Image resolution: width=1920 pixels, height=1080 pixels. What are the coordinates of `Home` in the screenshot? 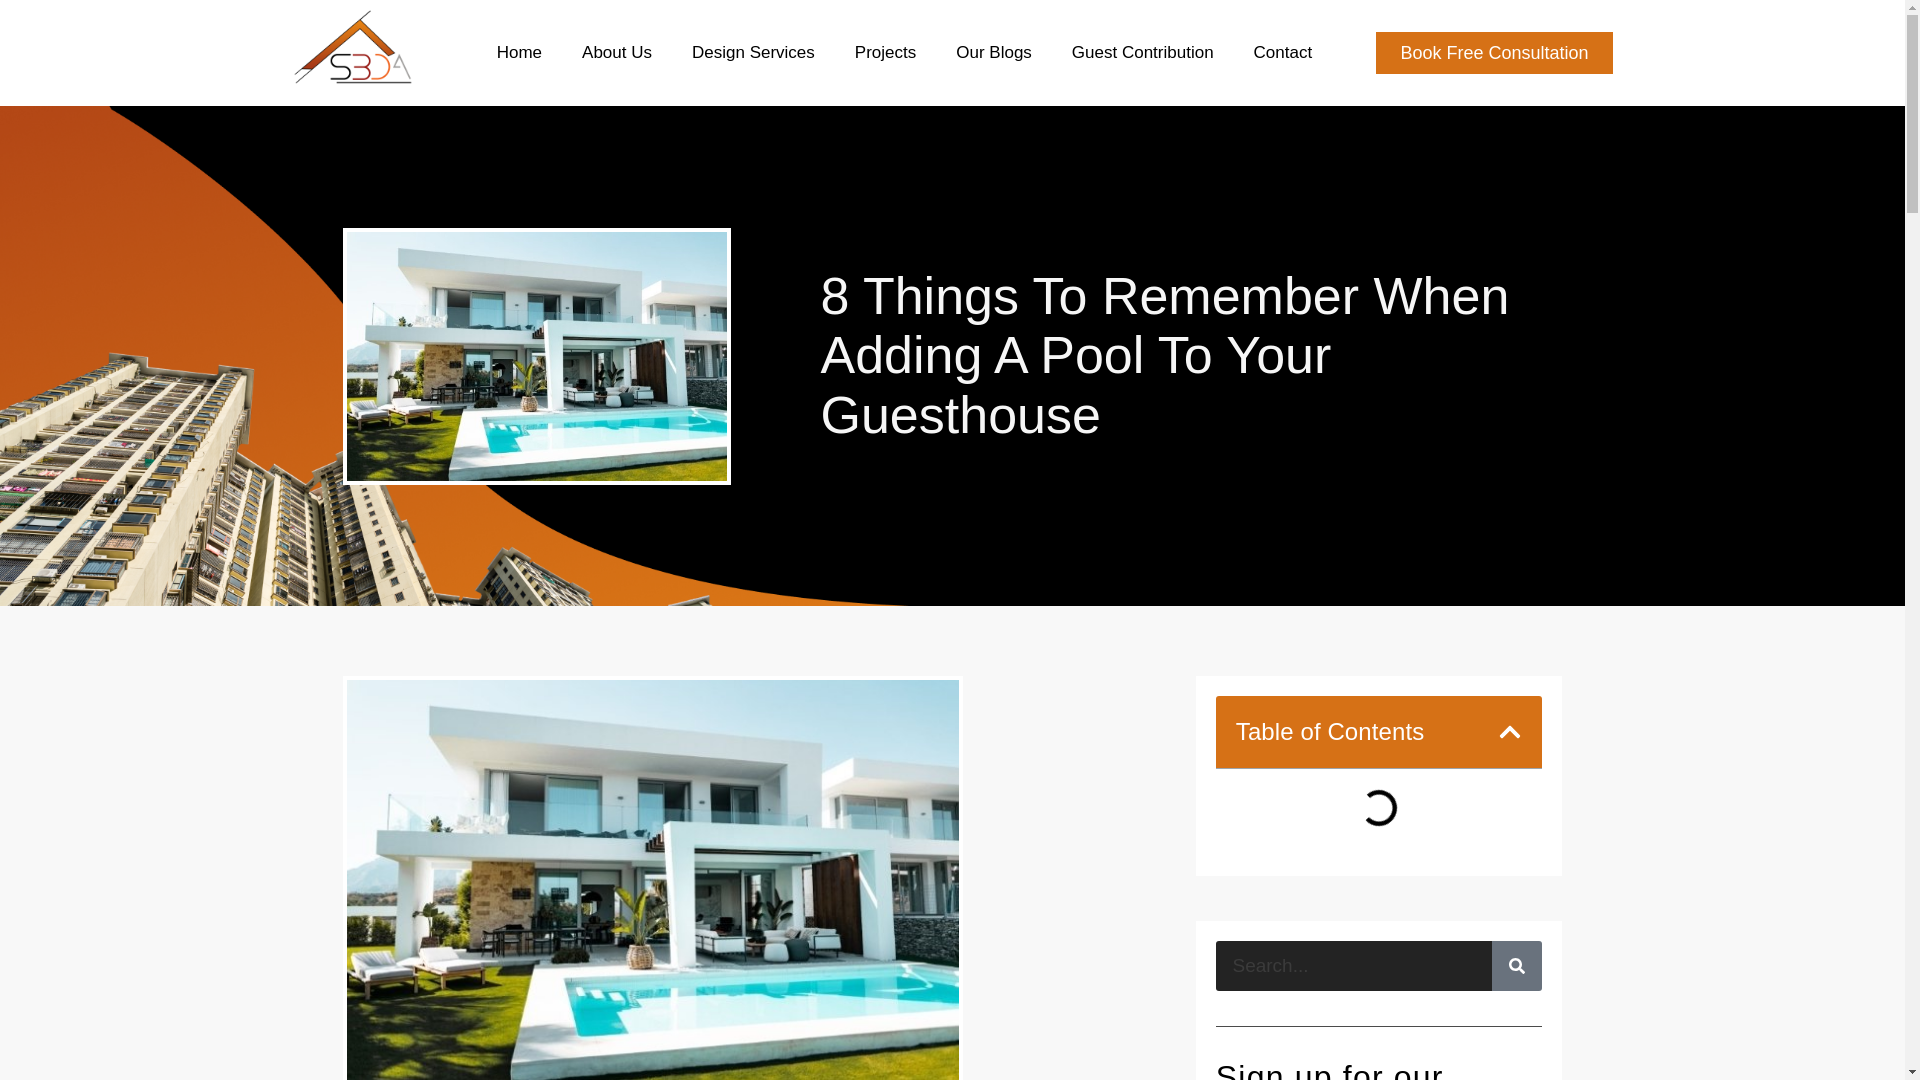 It's located at (518, 52).